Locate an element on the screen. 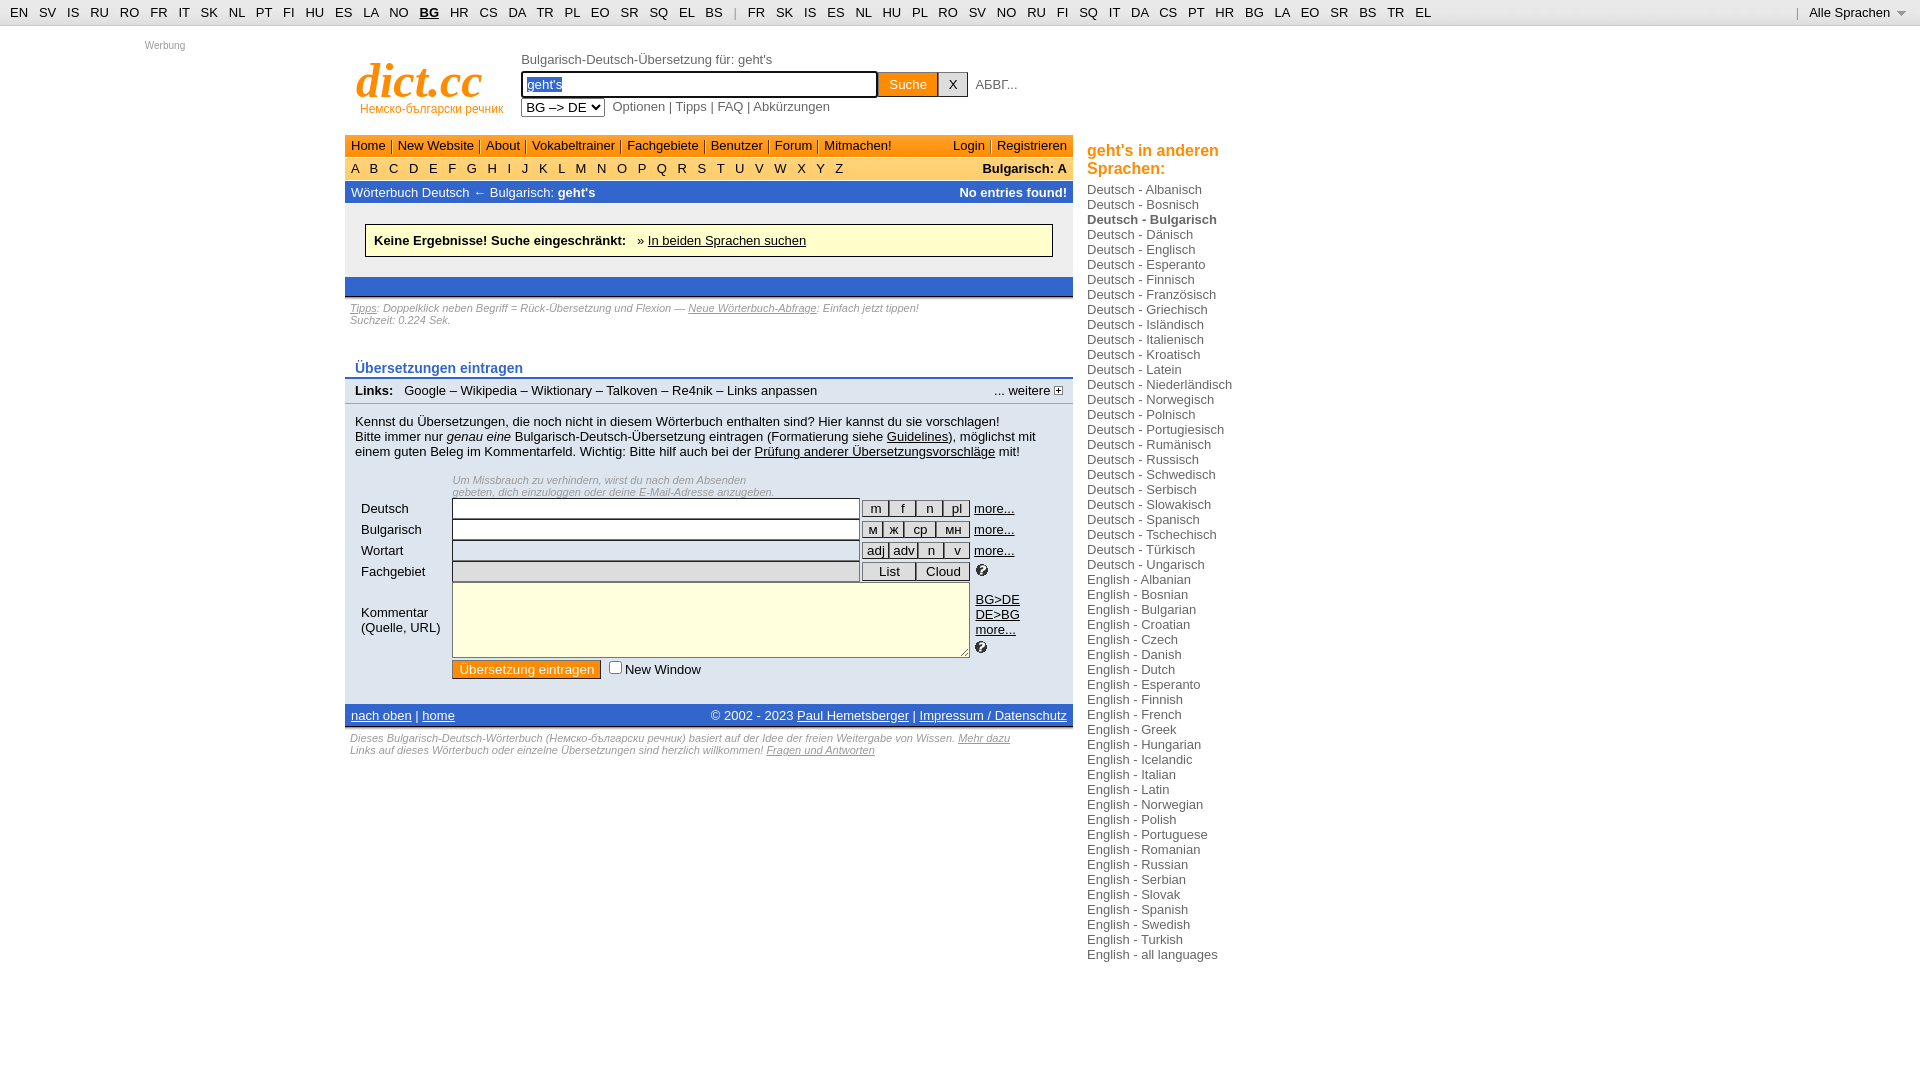 The image size is (1920, 1080). Z is located at coordinates (840, 168).